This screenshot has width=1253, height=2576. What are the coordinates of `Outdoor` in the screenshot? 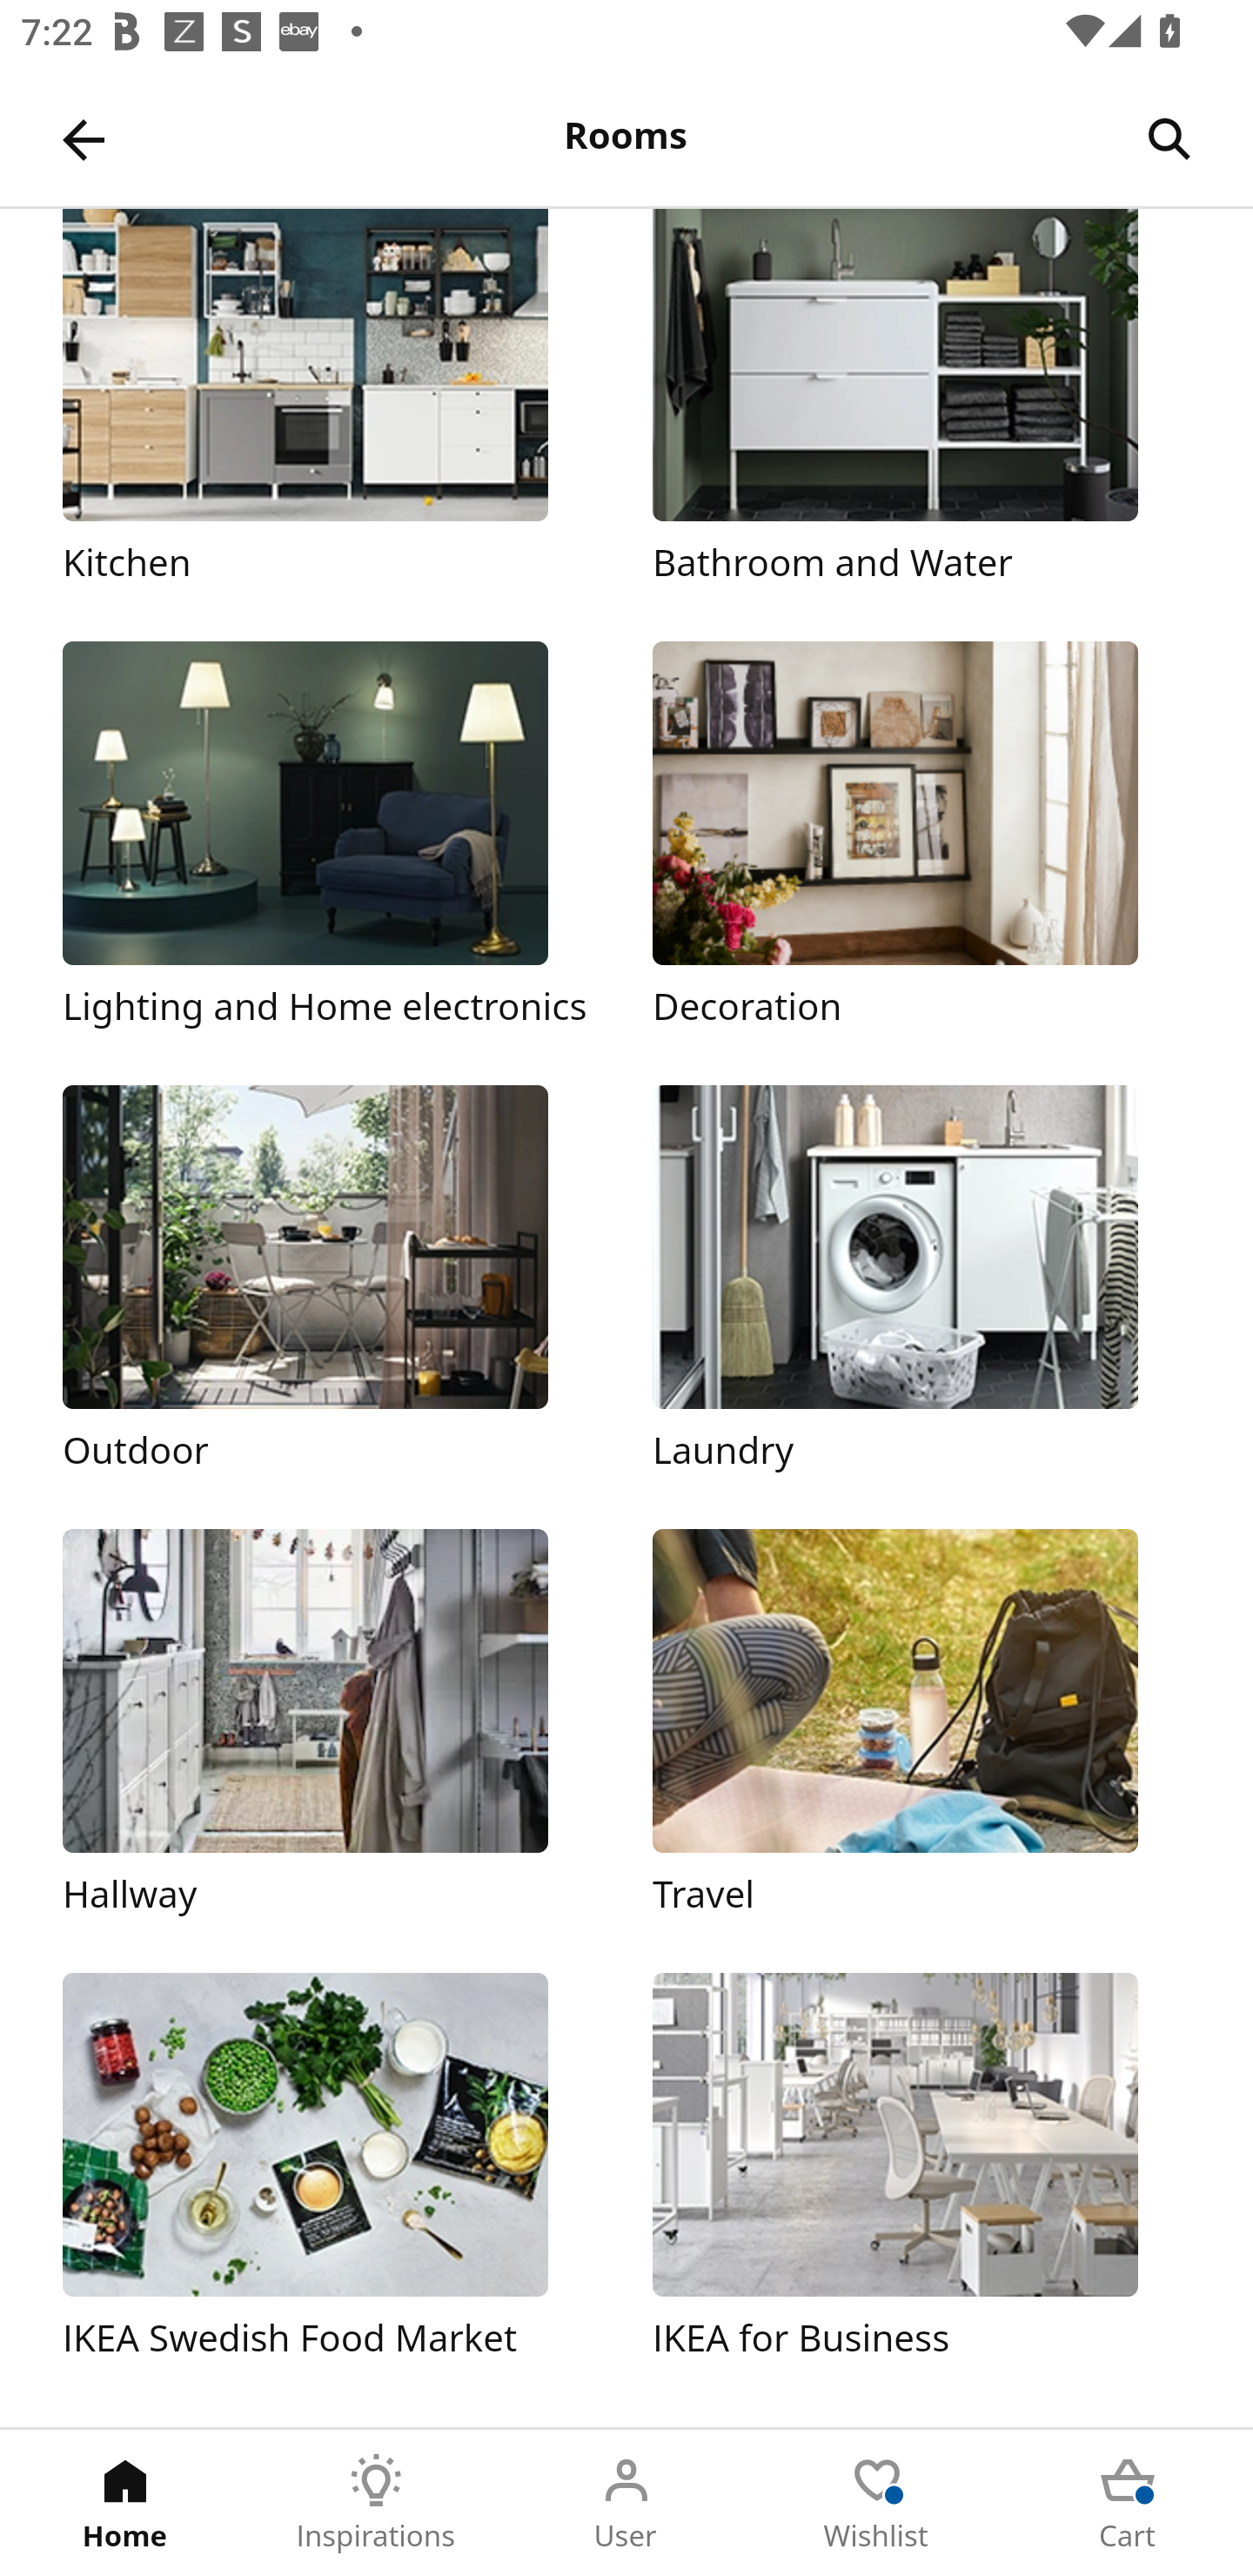 It's located at (331, 1280).